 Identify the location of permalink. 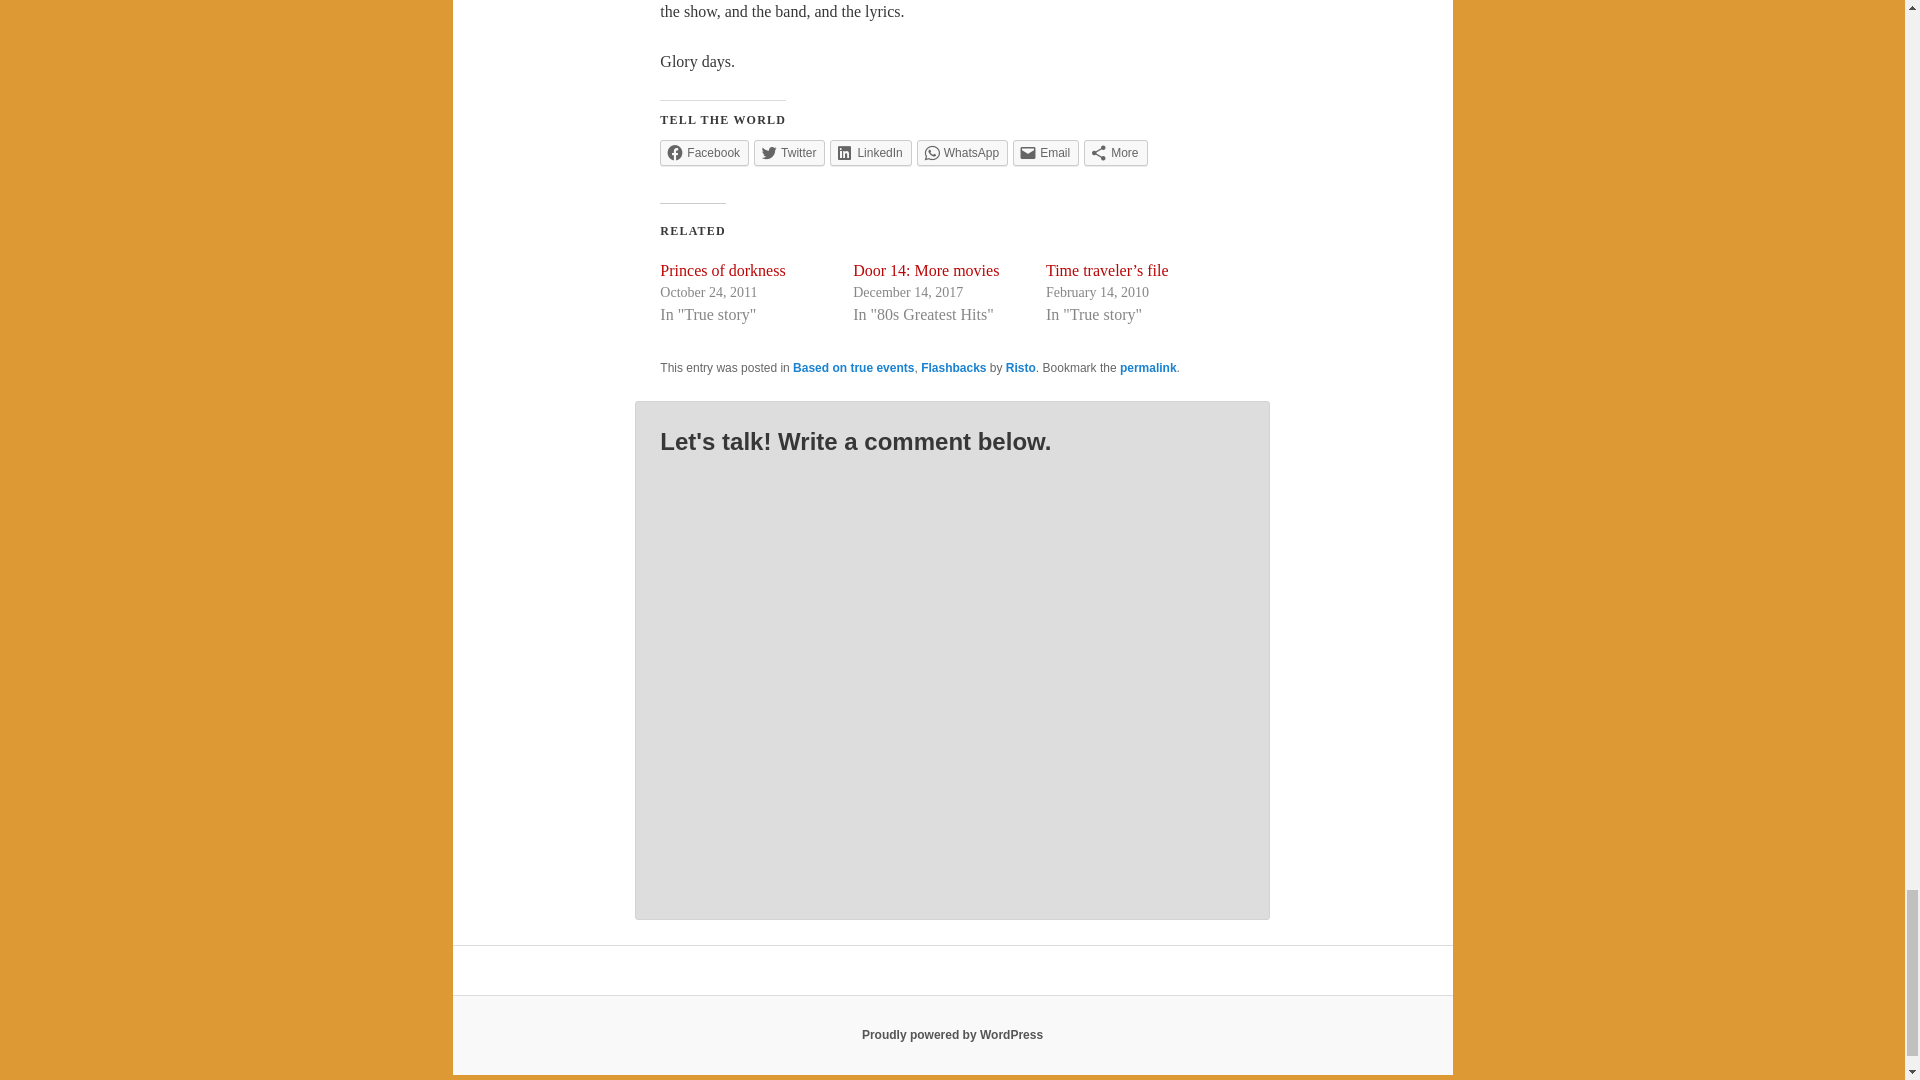
(1148, 367).